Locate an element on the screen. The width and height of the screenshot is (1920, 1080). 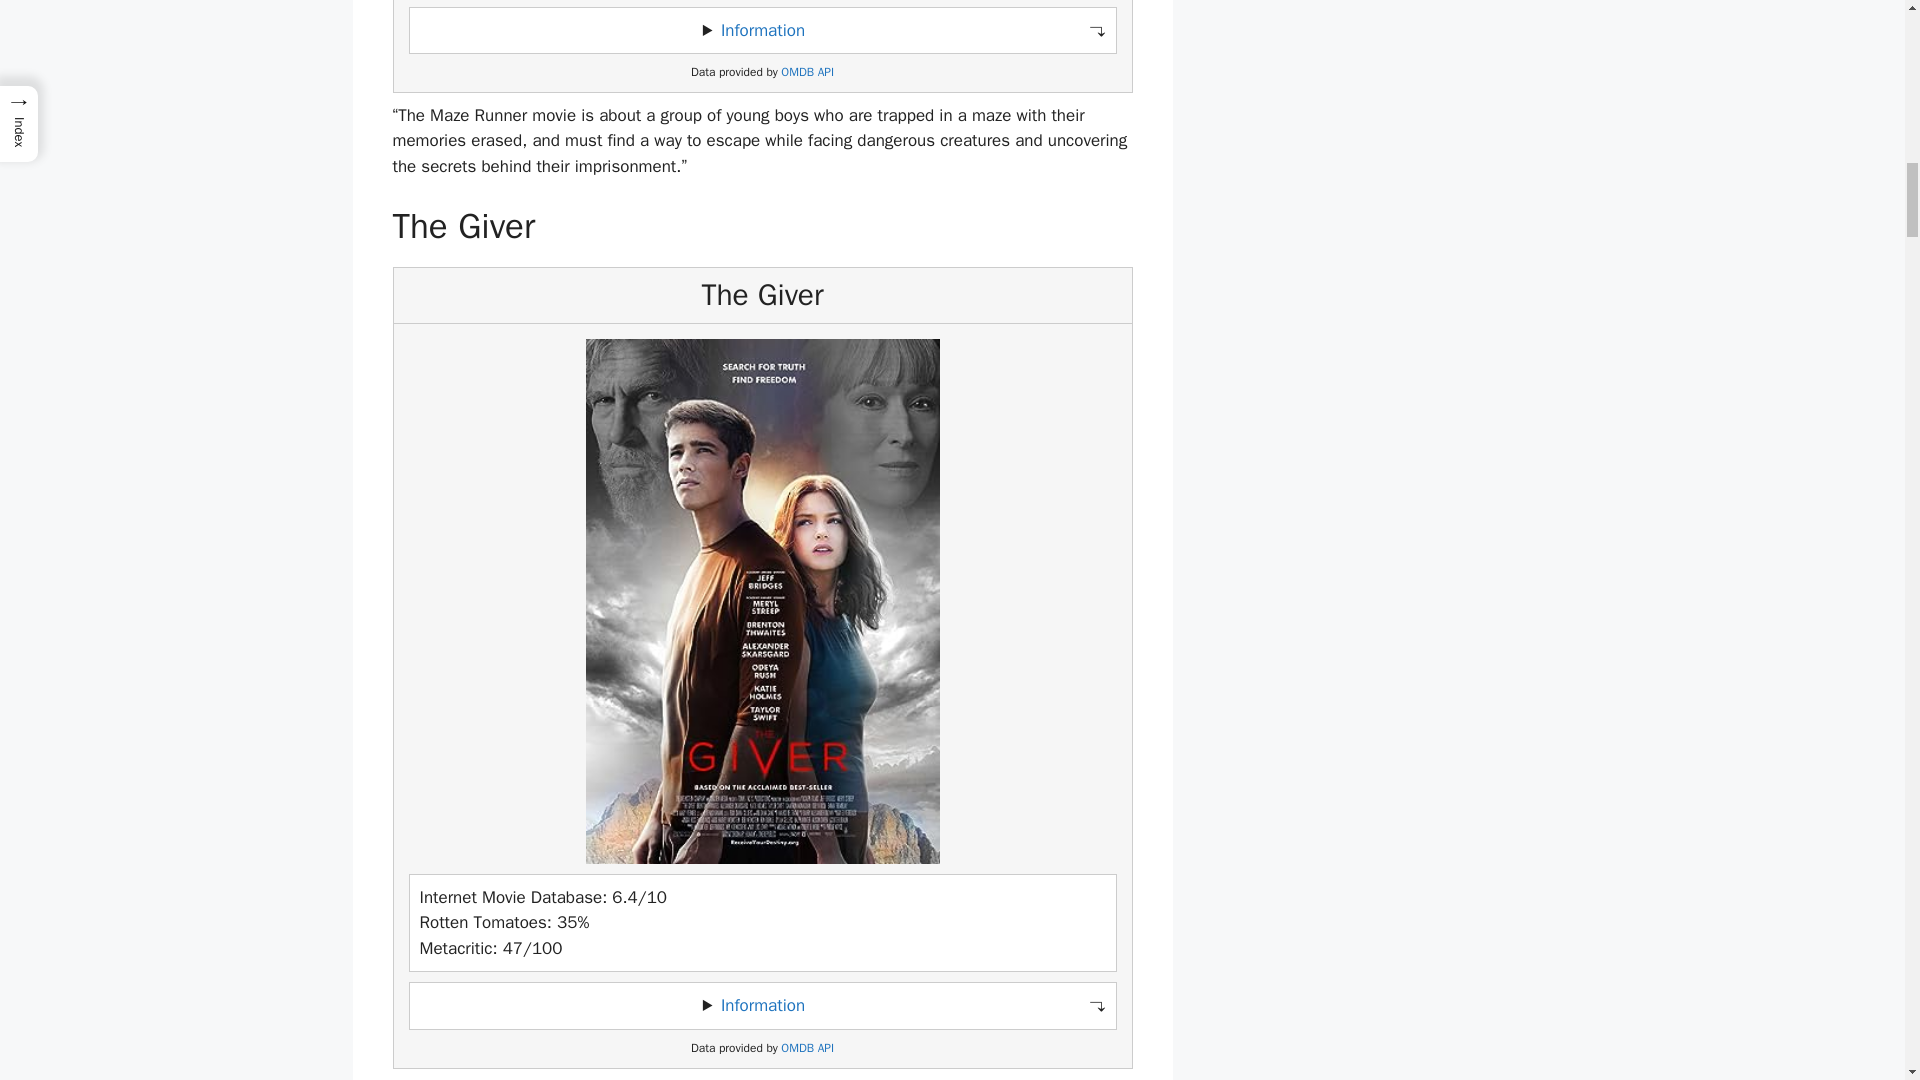
OMDB API is located at coordinates (807, 1048).